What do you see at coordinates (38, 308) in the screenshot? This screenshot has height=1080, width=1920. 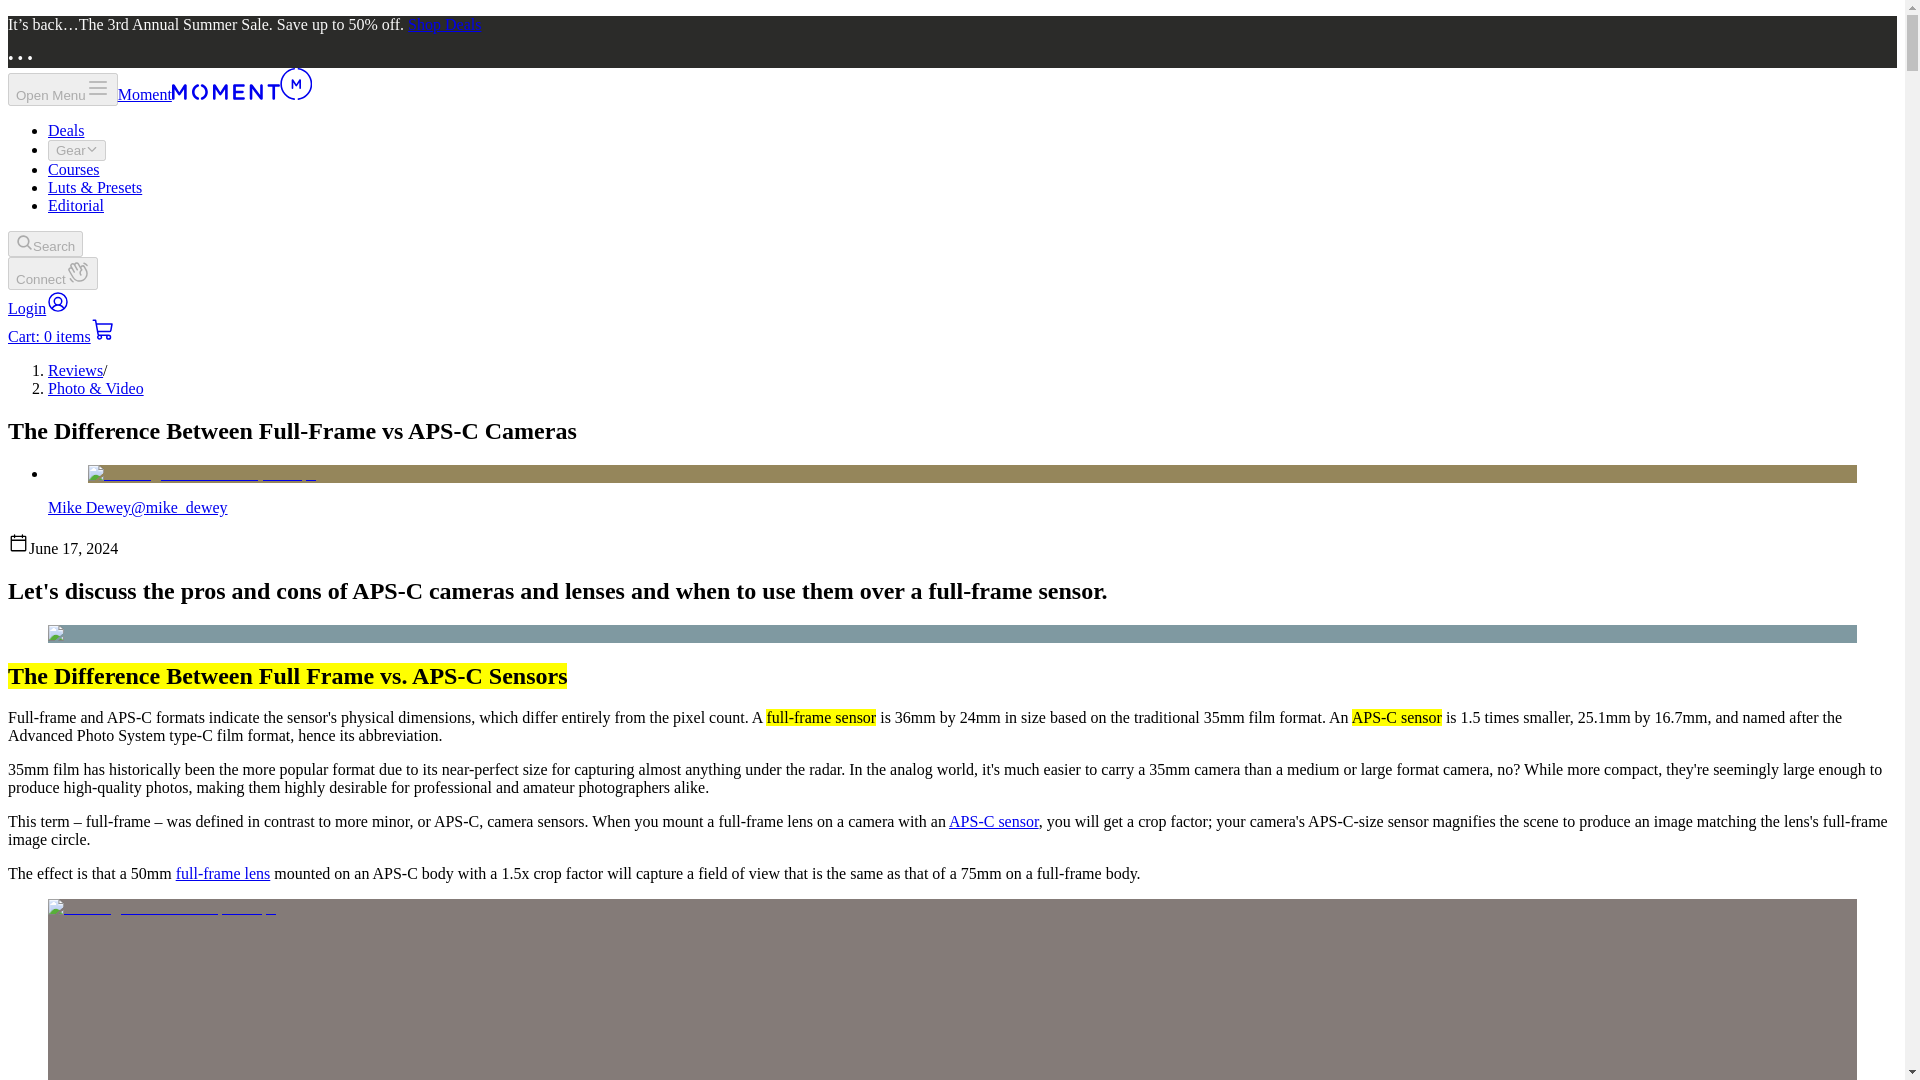 I see `Login` at bounding box center [38, 308].